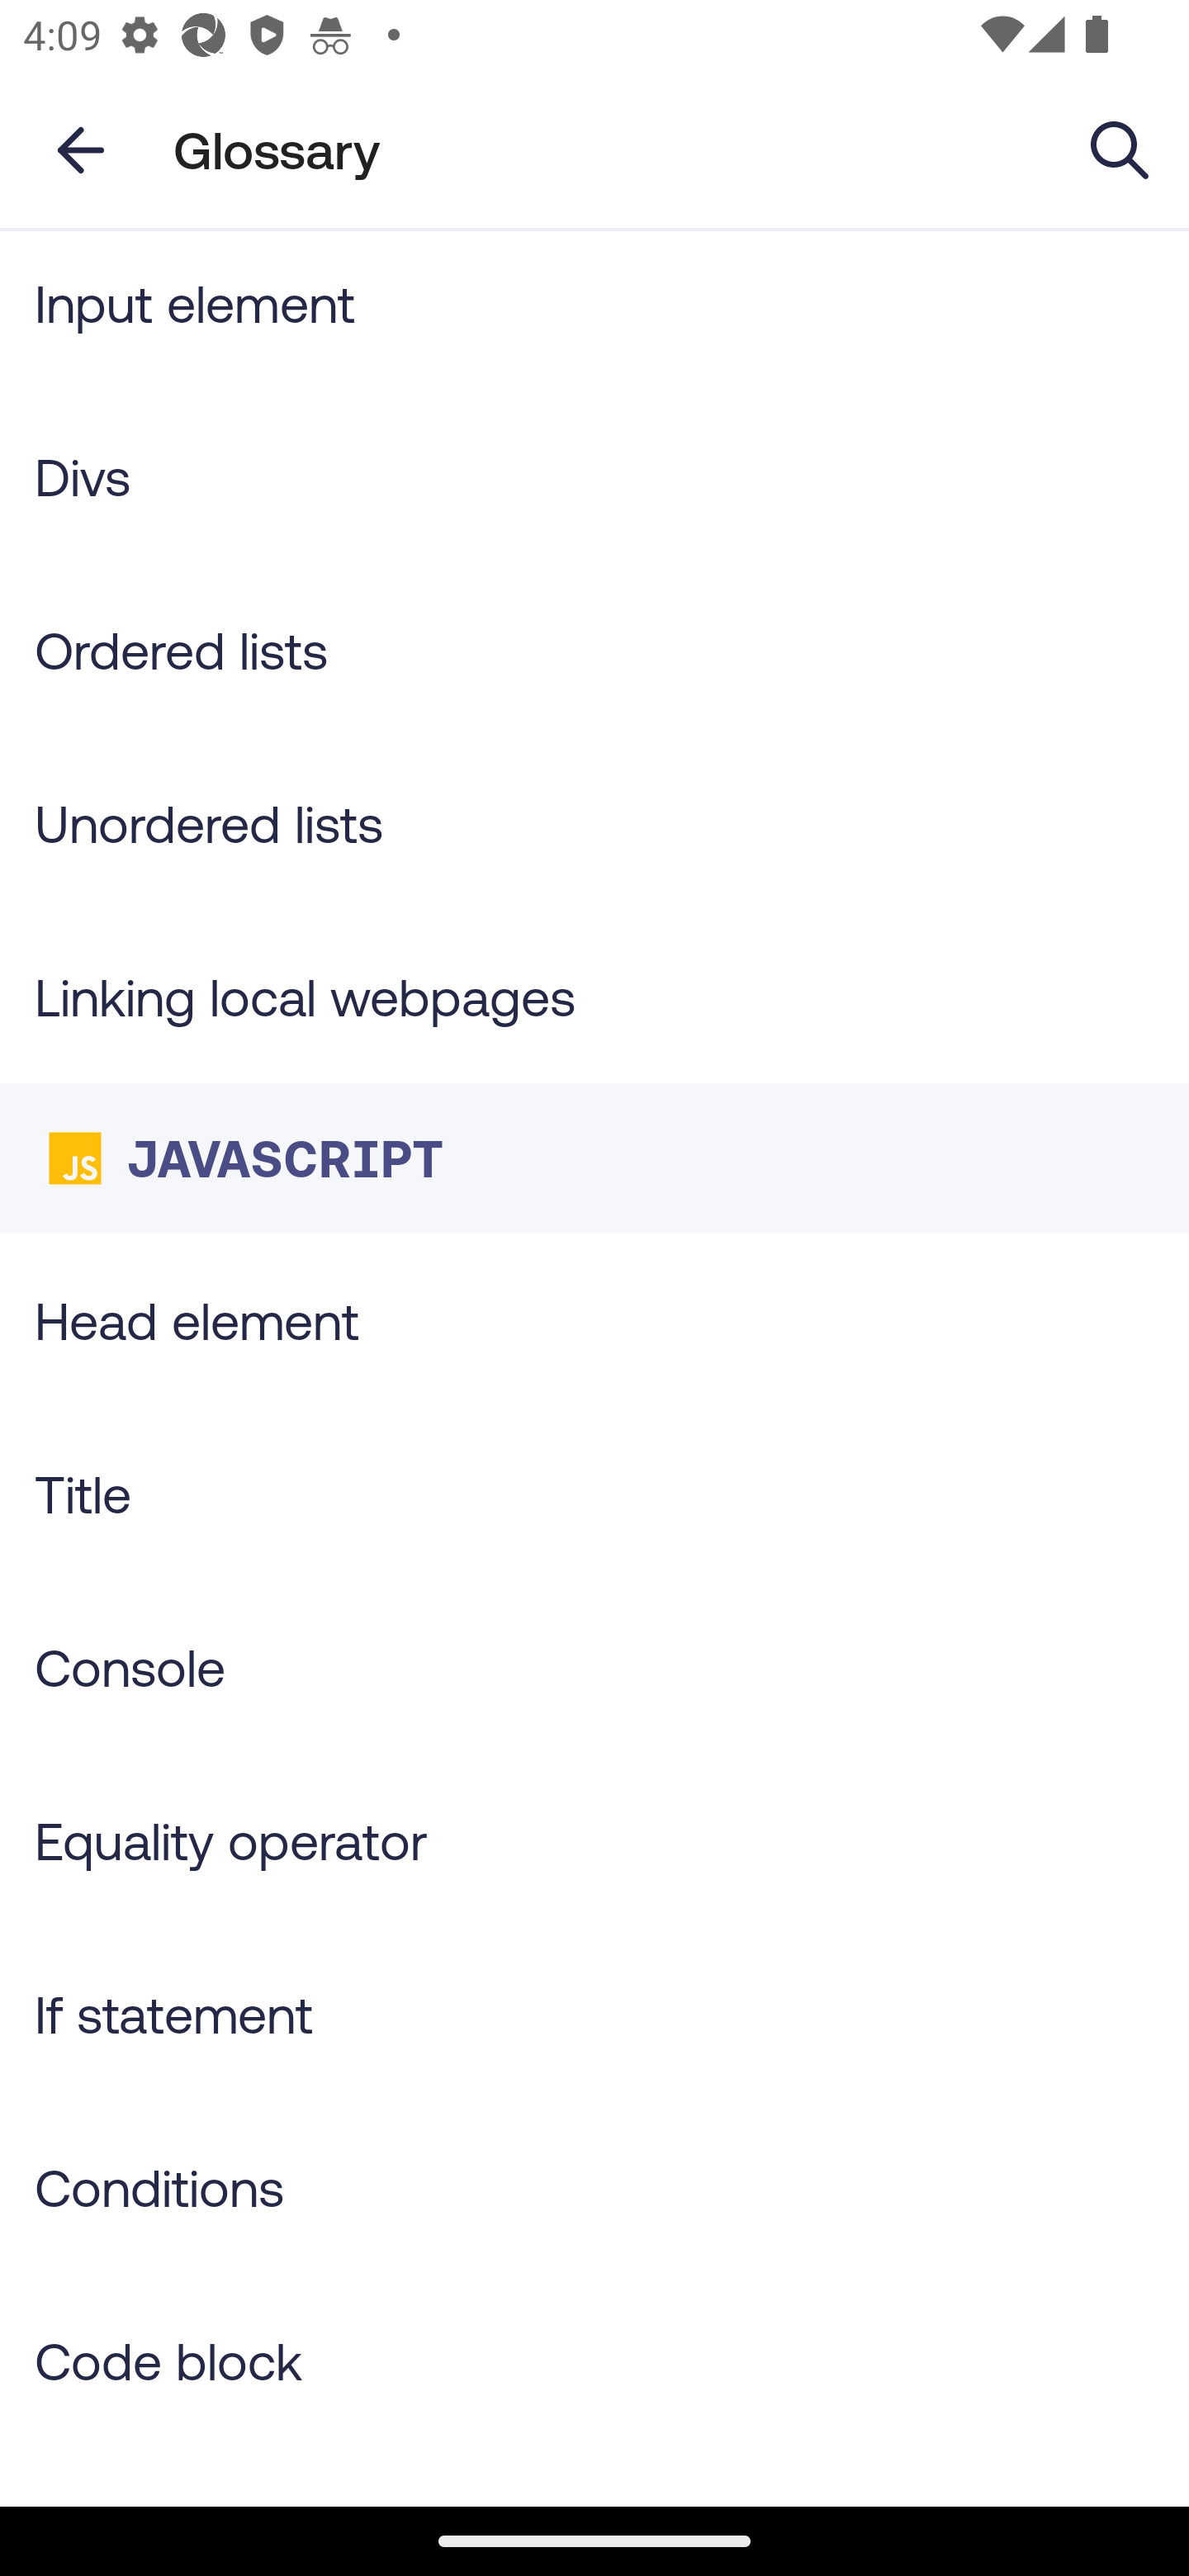 The width and height of the screenshot is (1189, 2576). I want to click on Ordered lists, so click(594, 651).